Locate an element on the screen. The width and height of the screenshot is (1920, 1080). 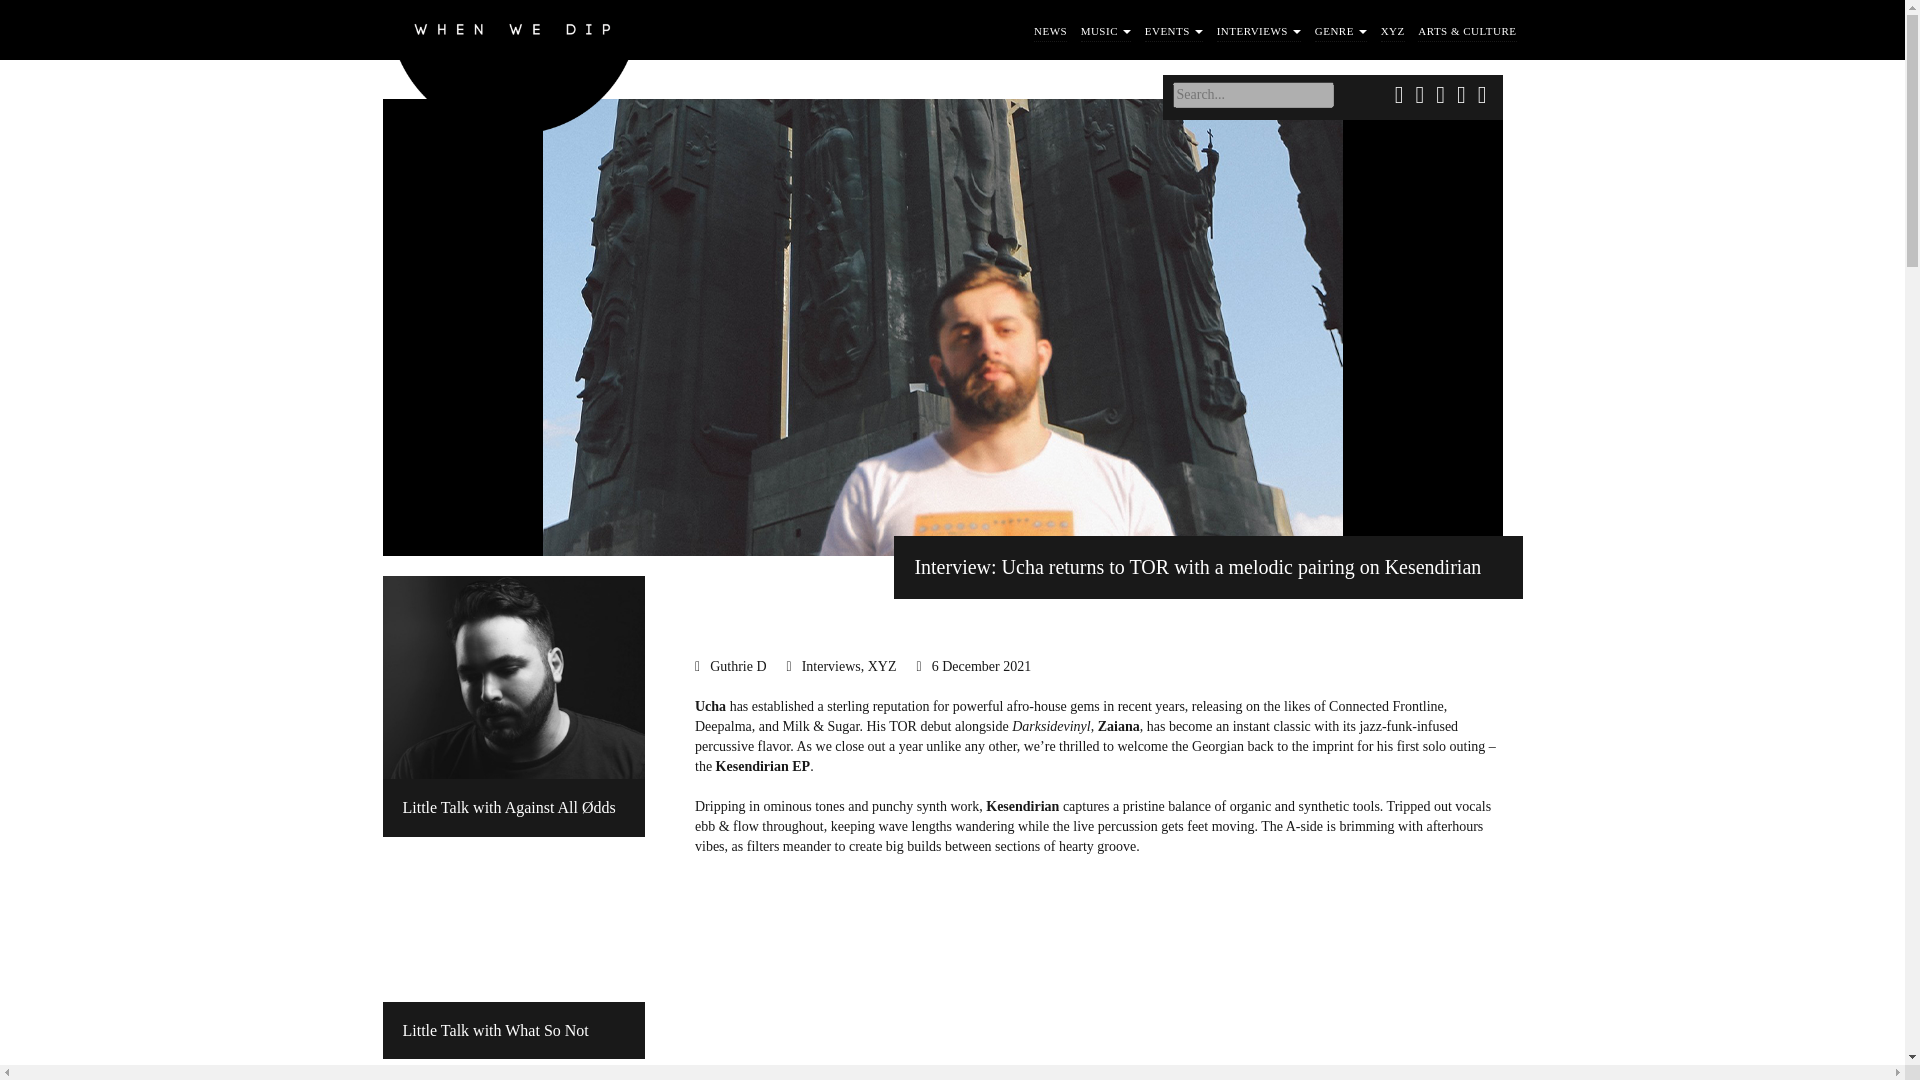
News is located at coordinates (1050, 31).